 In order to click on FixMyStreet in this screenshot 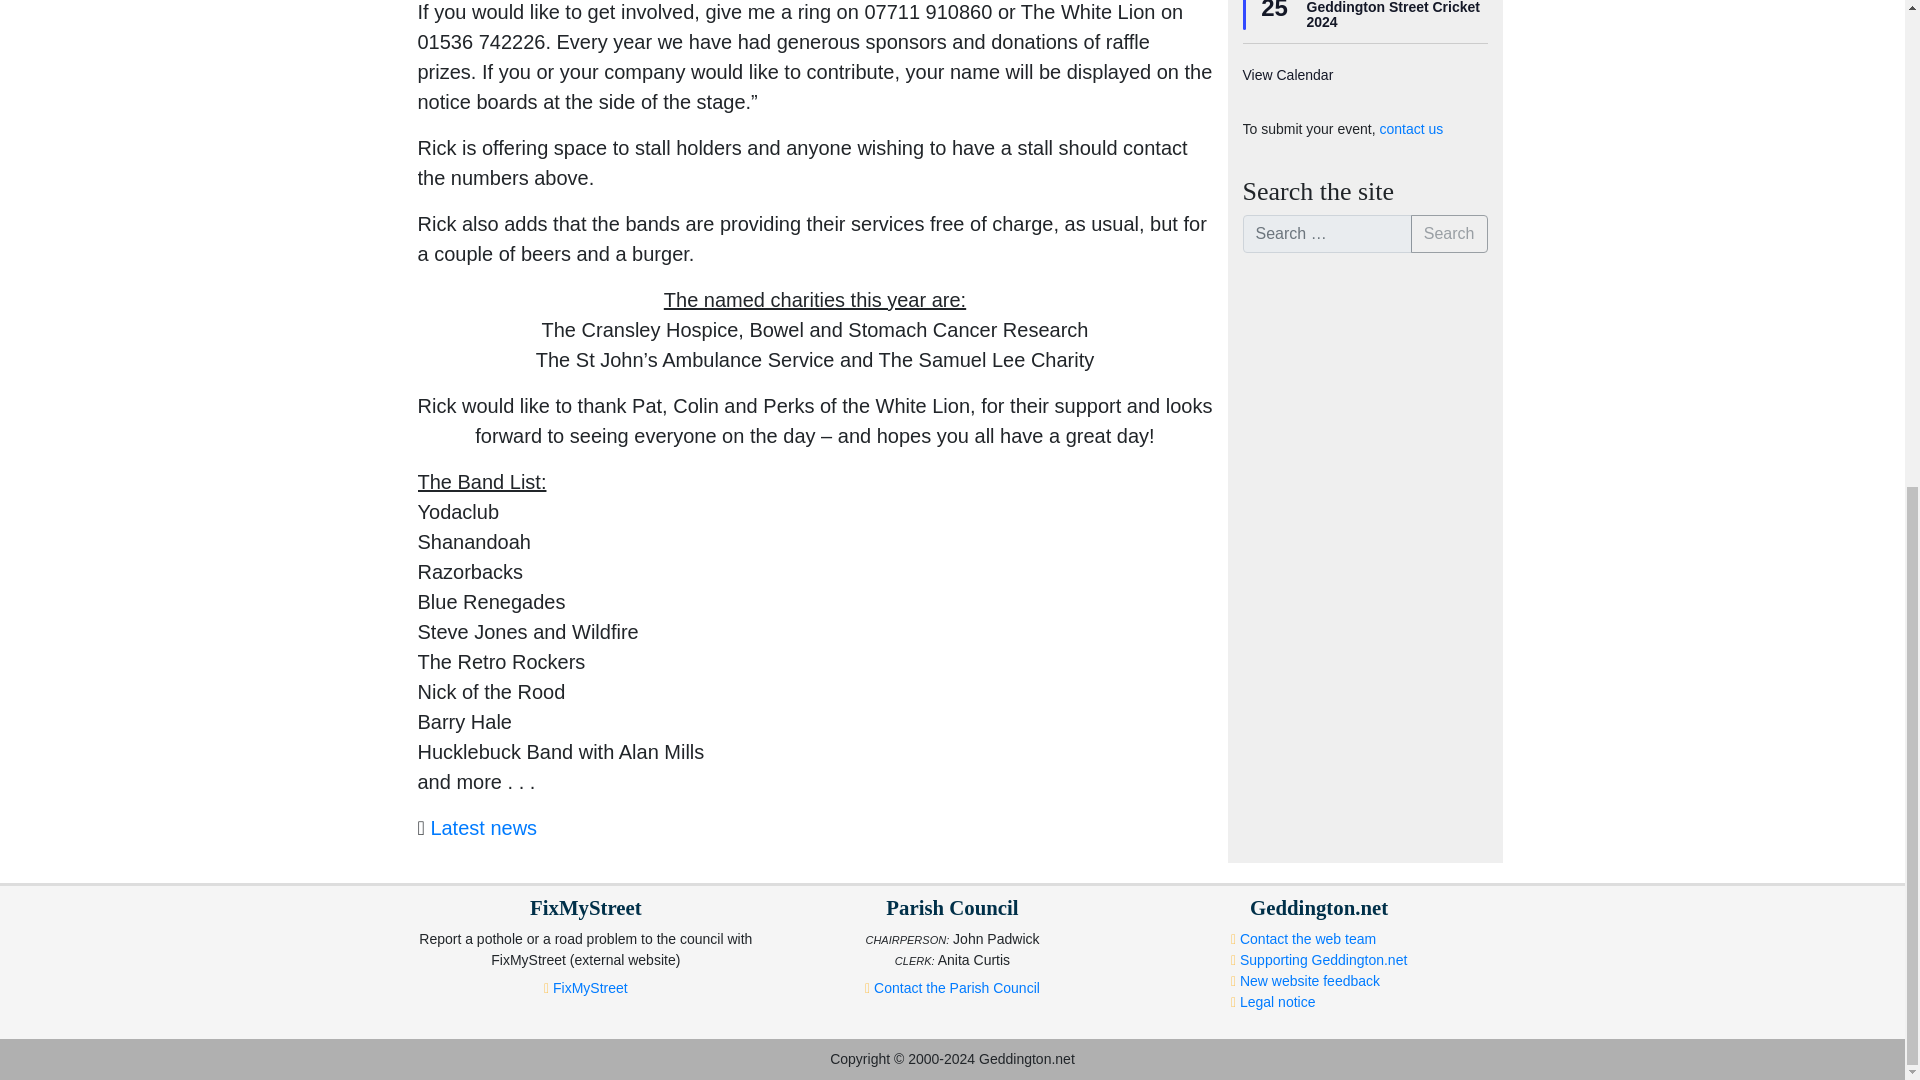, I will do `click(590, 987)`.